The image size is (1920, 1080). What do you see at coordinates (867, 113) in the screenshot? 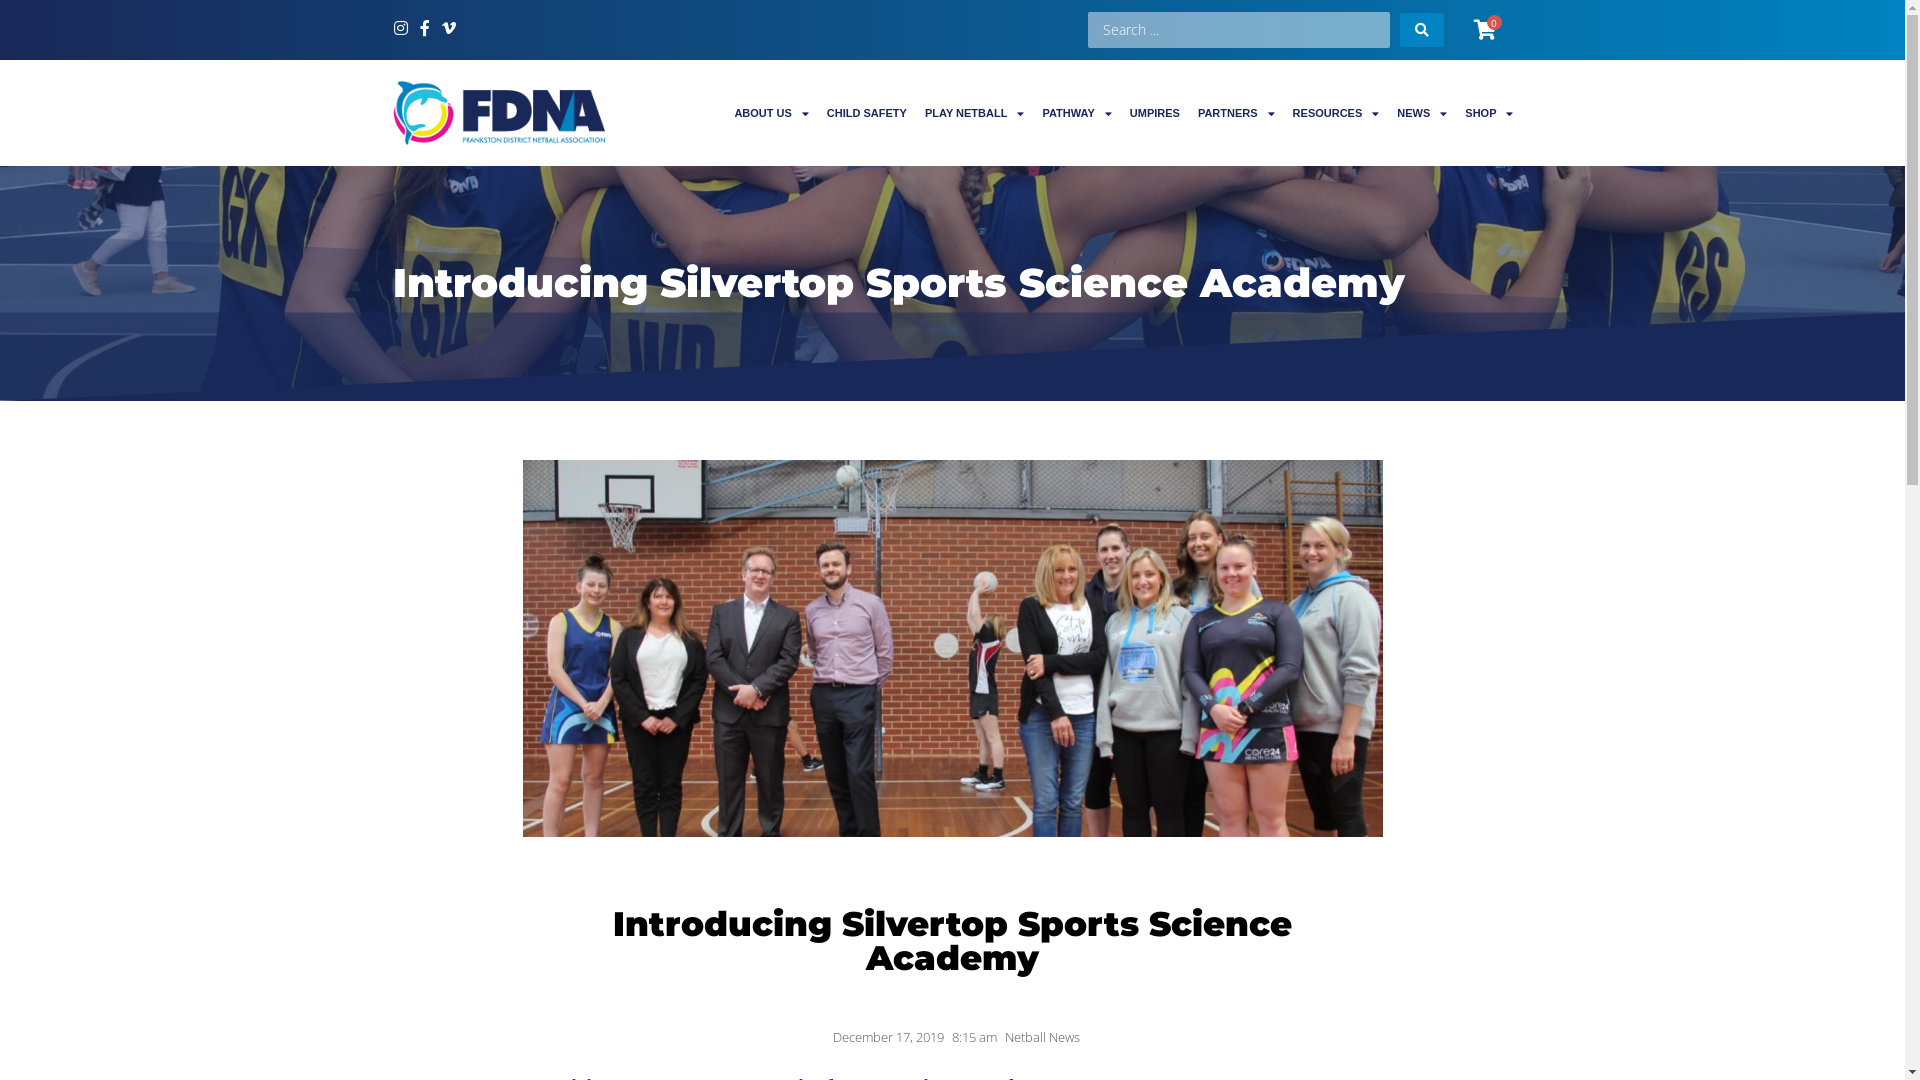
I see `CHILD SAFETY` at bounding box center [867, 113].